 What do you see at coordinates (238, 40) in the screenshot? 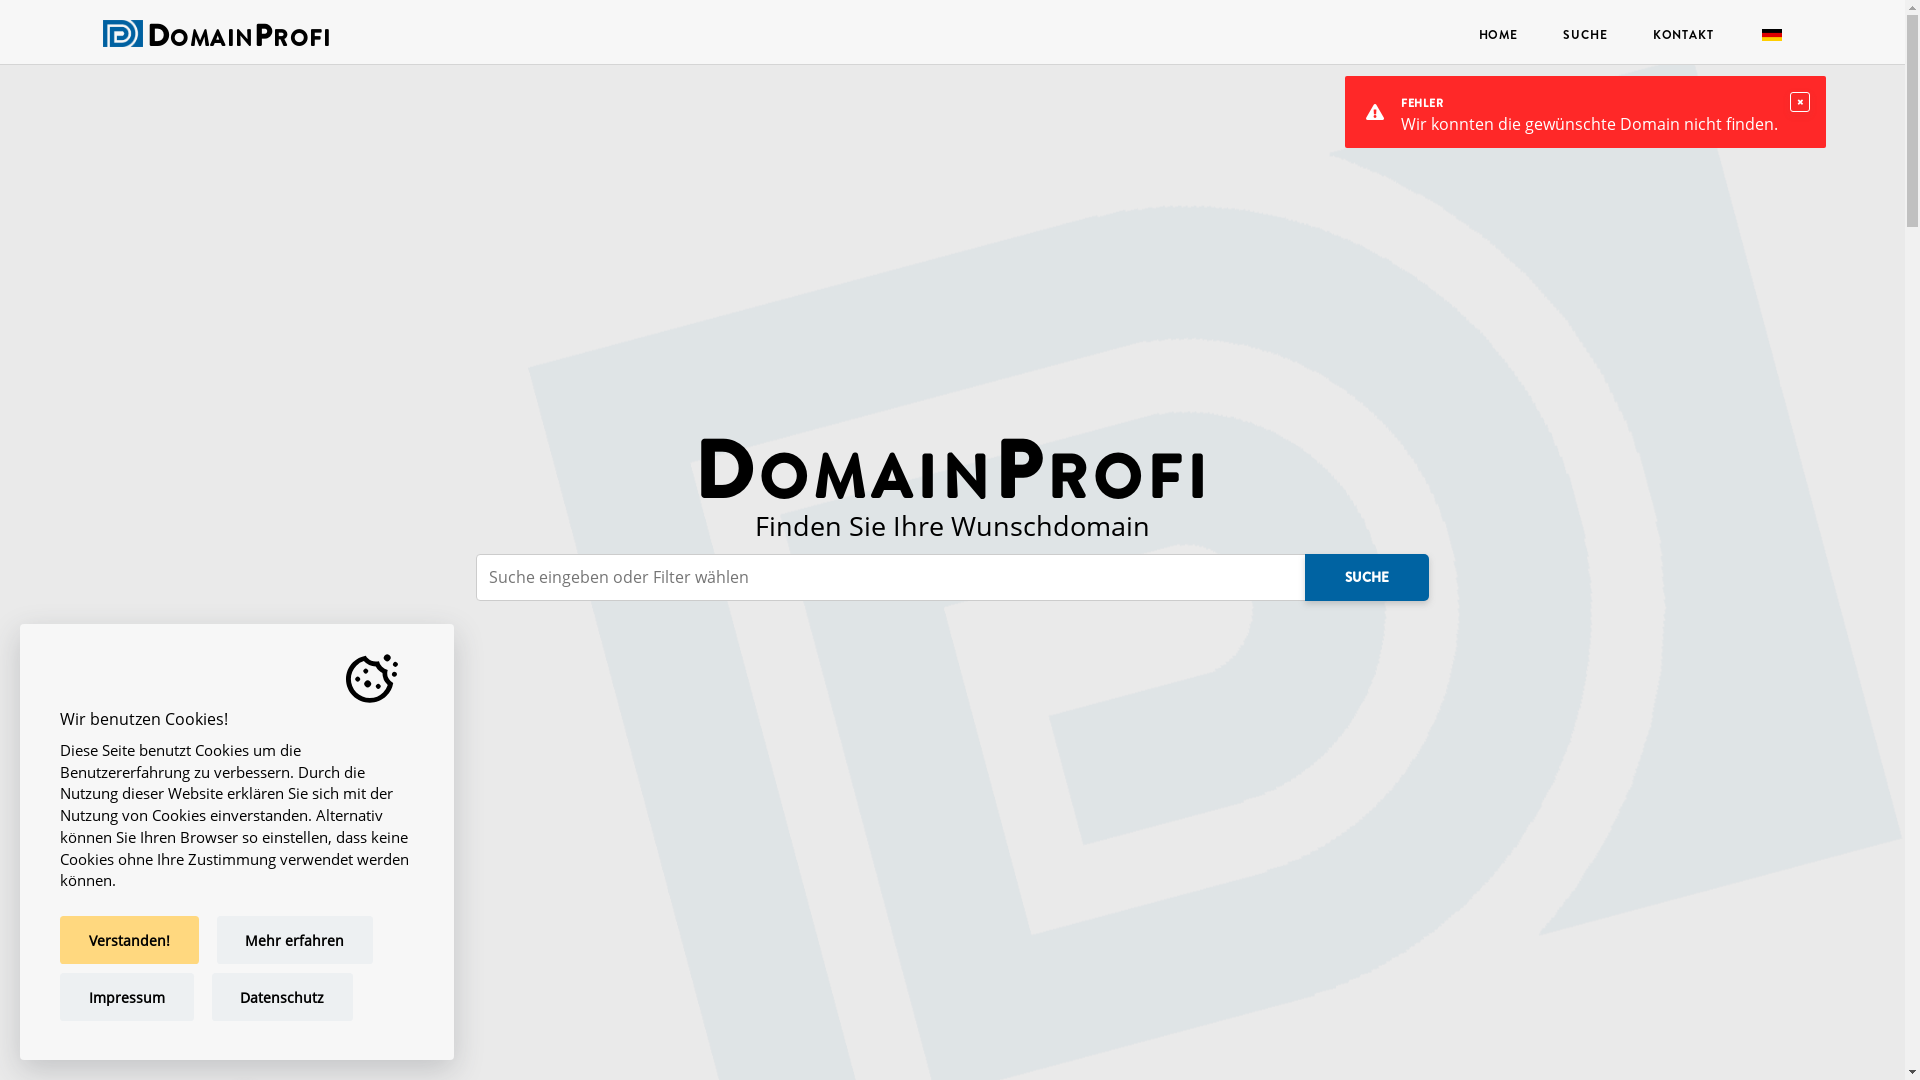
I see `DOMAINPROFI` at bounding box center [238, 40].